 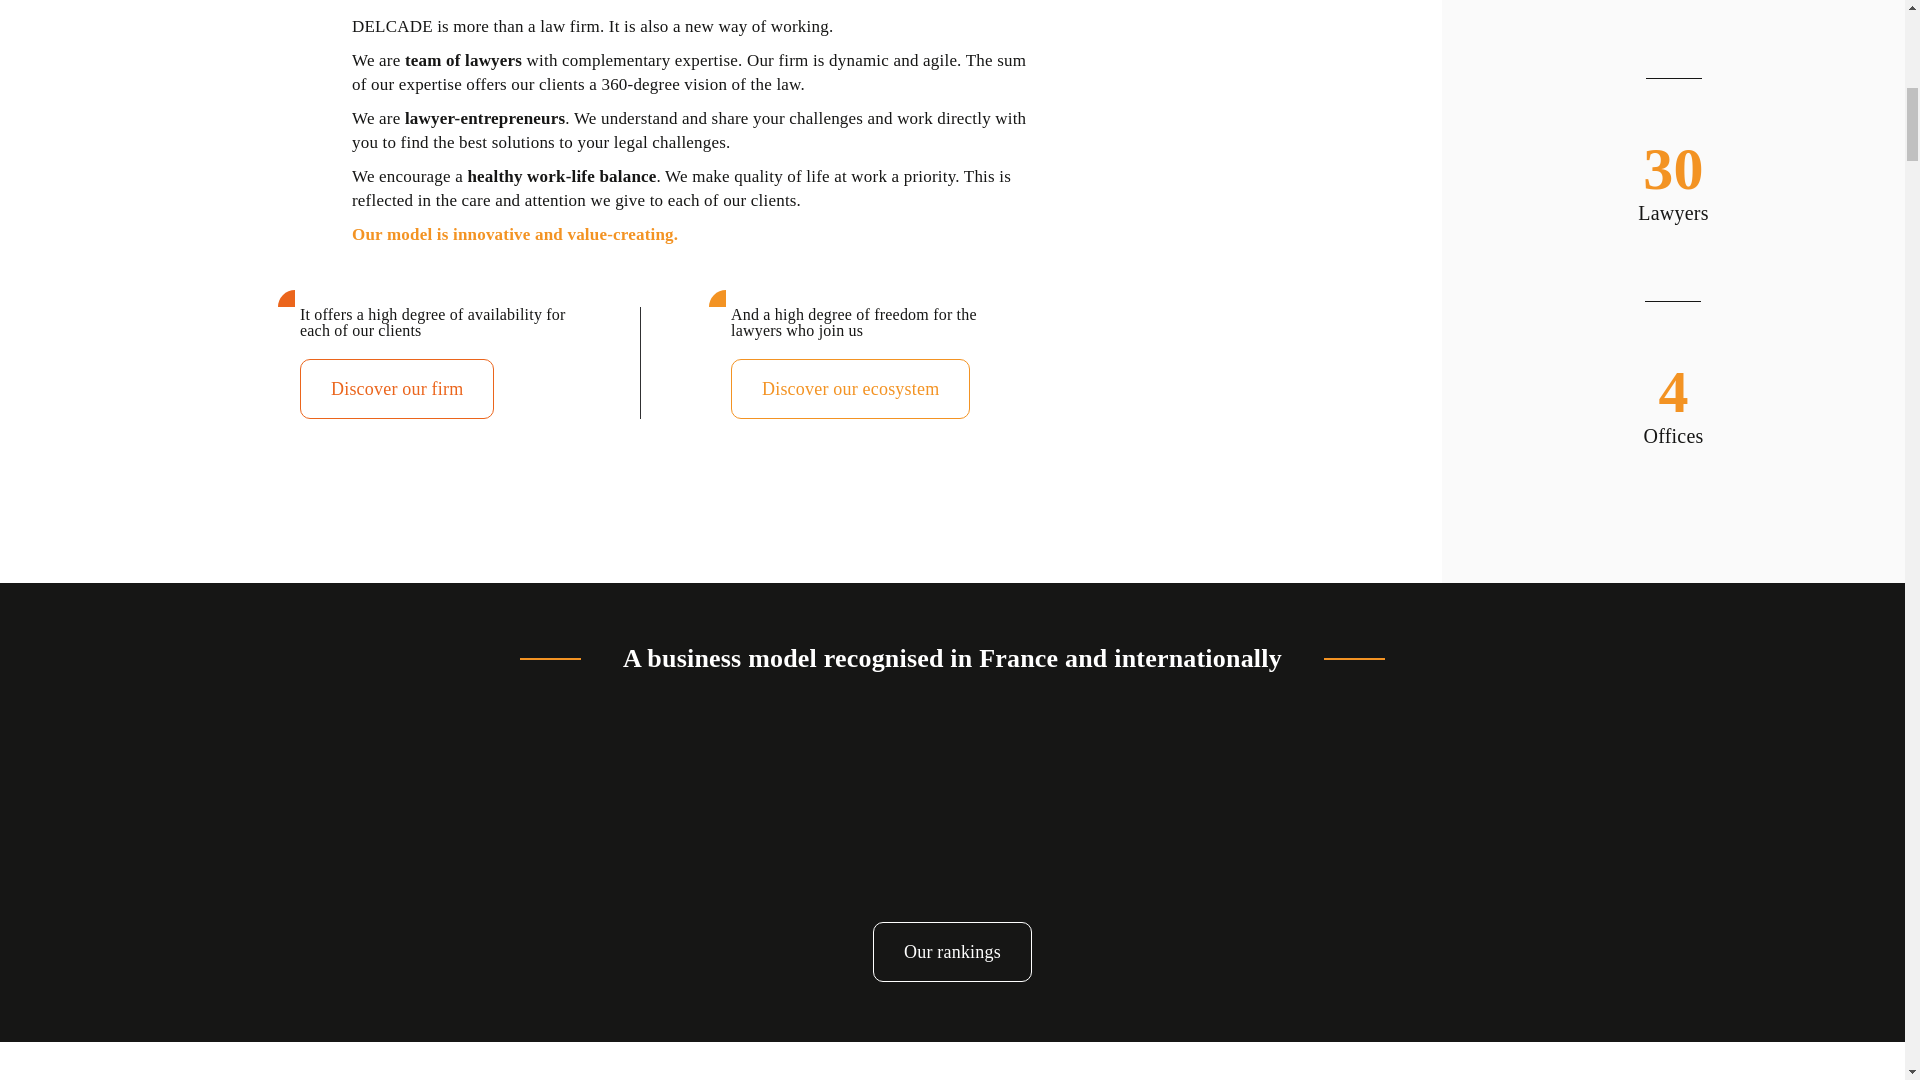 I want to click on Discover our ecosystem, so click(x=850, y=388).